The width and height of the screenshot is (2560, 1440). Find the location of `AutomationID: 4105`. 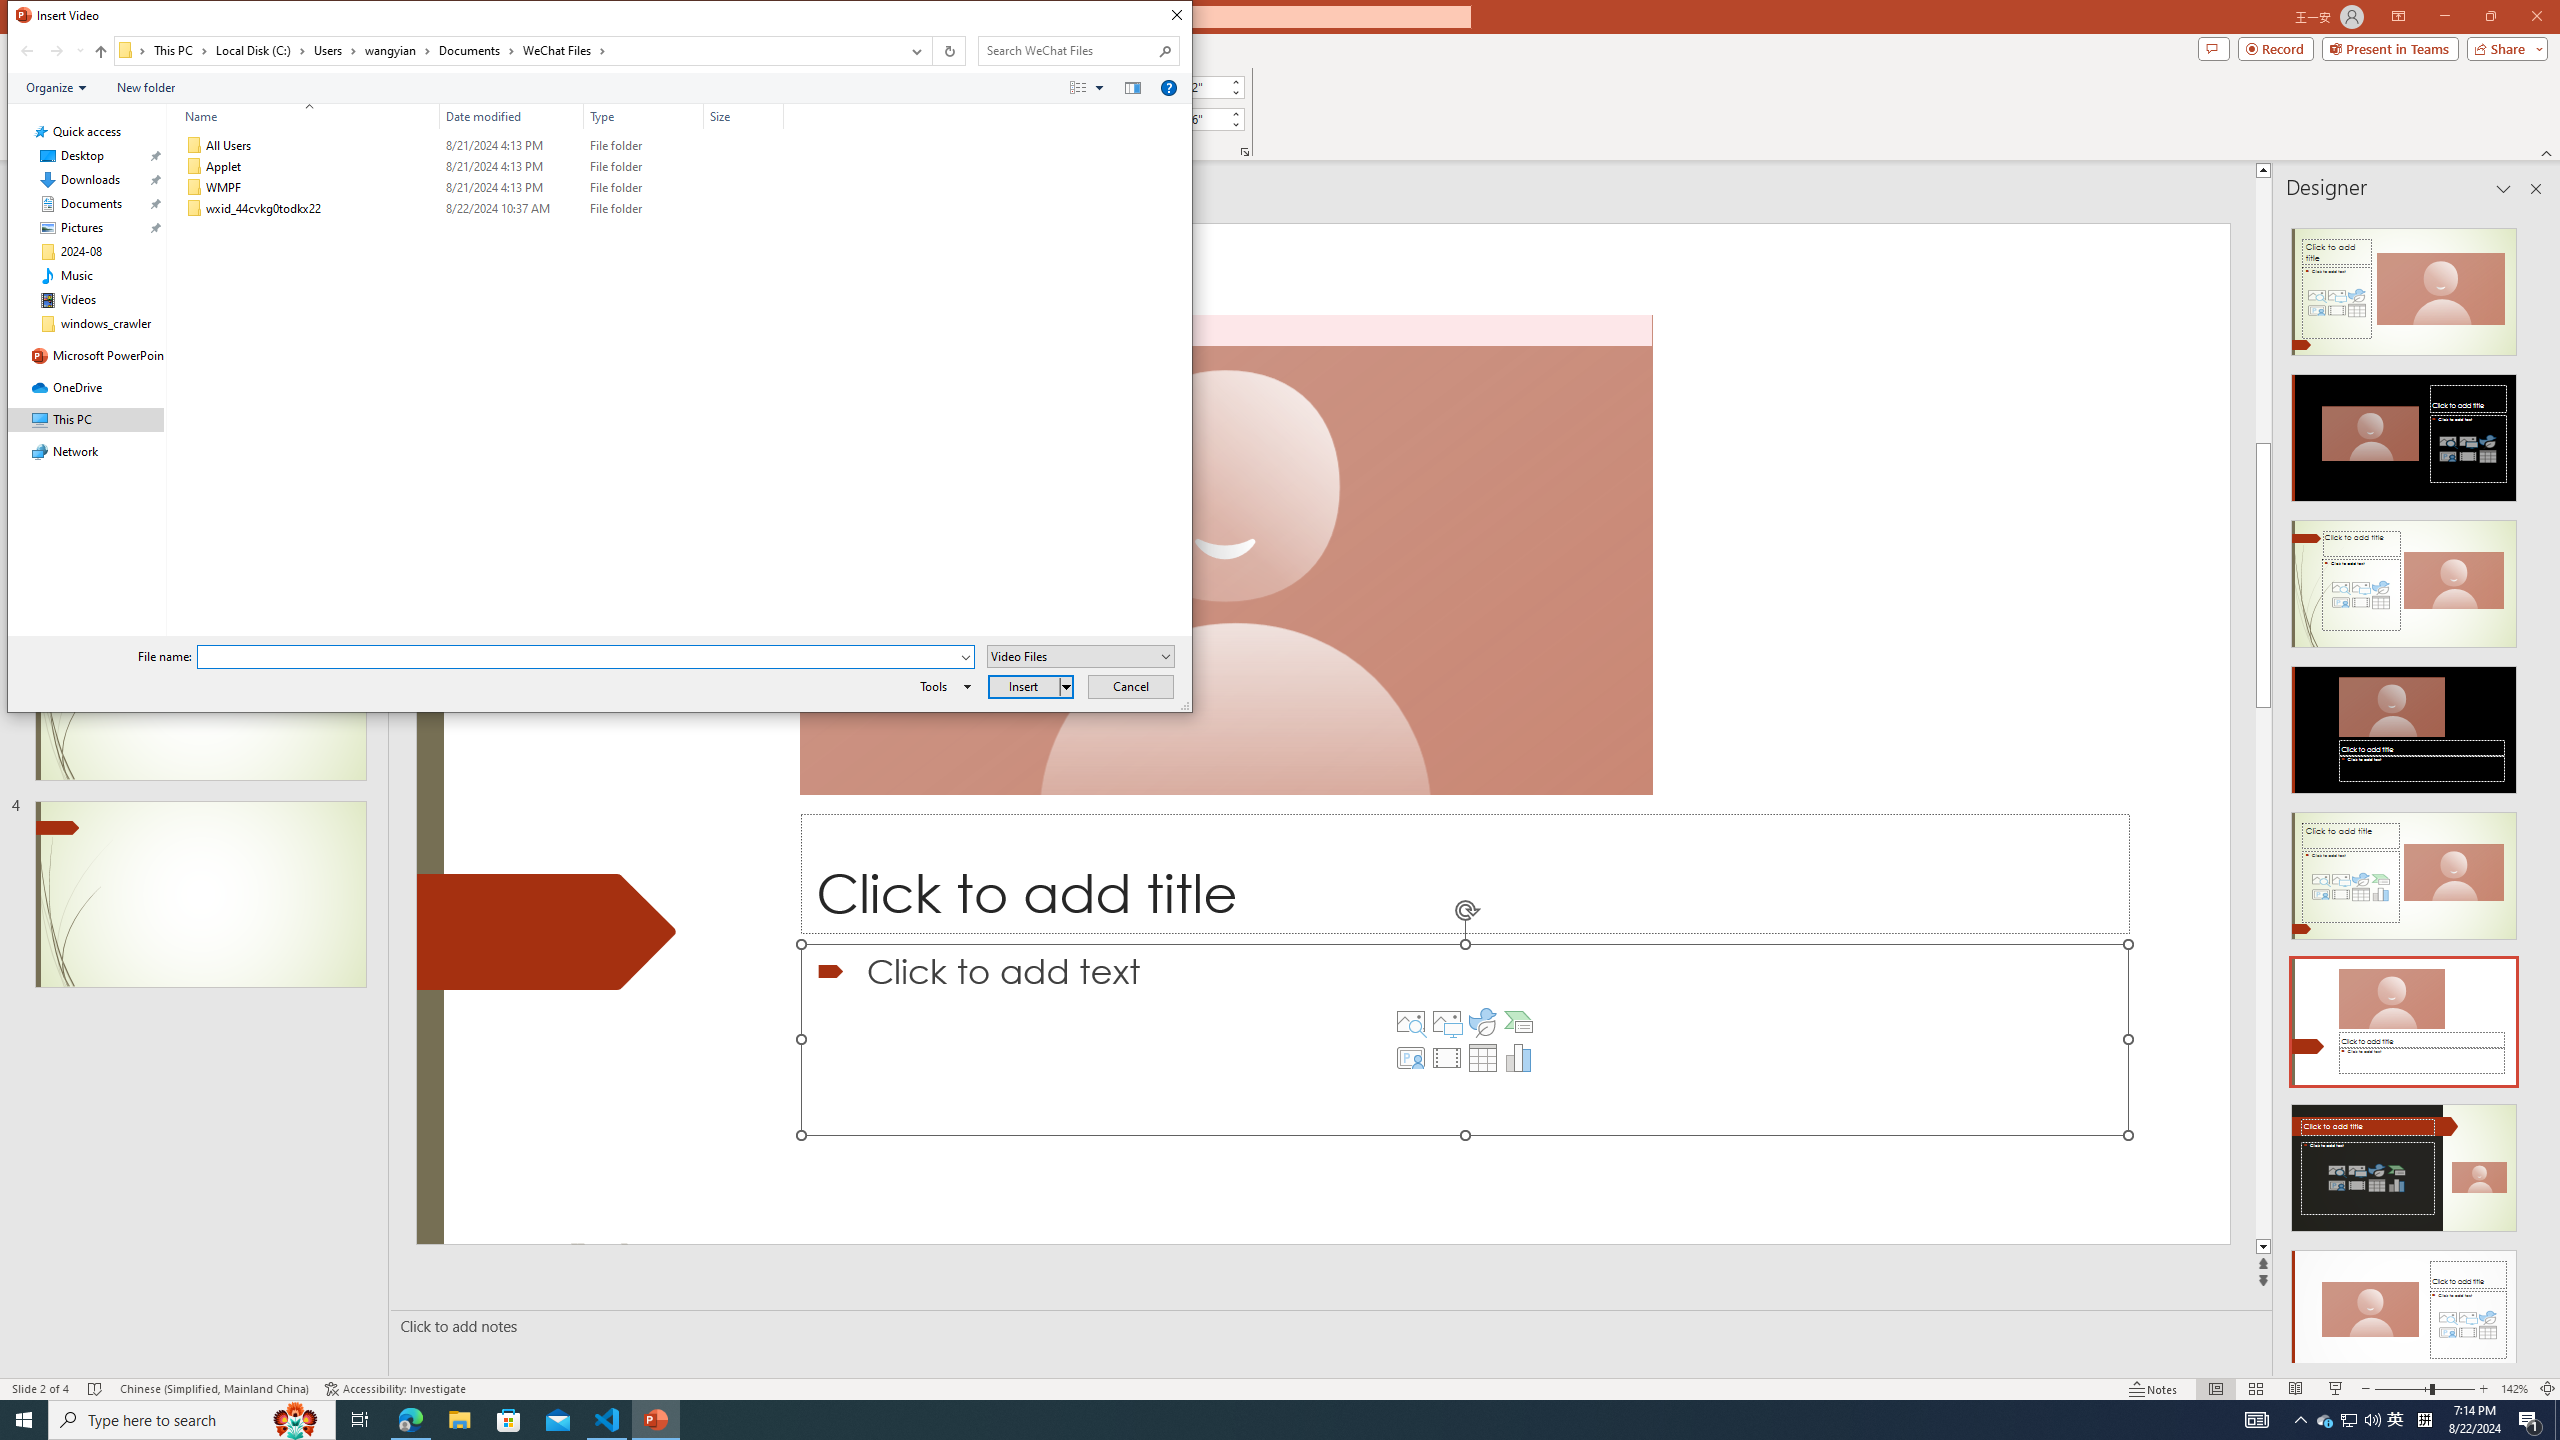

AutomationID: 4105 is located at coordinates (2256, 1420).